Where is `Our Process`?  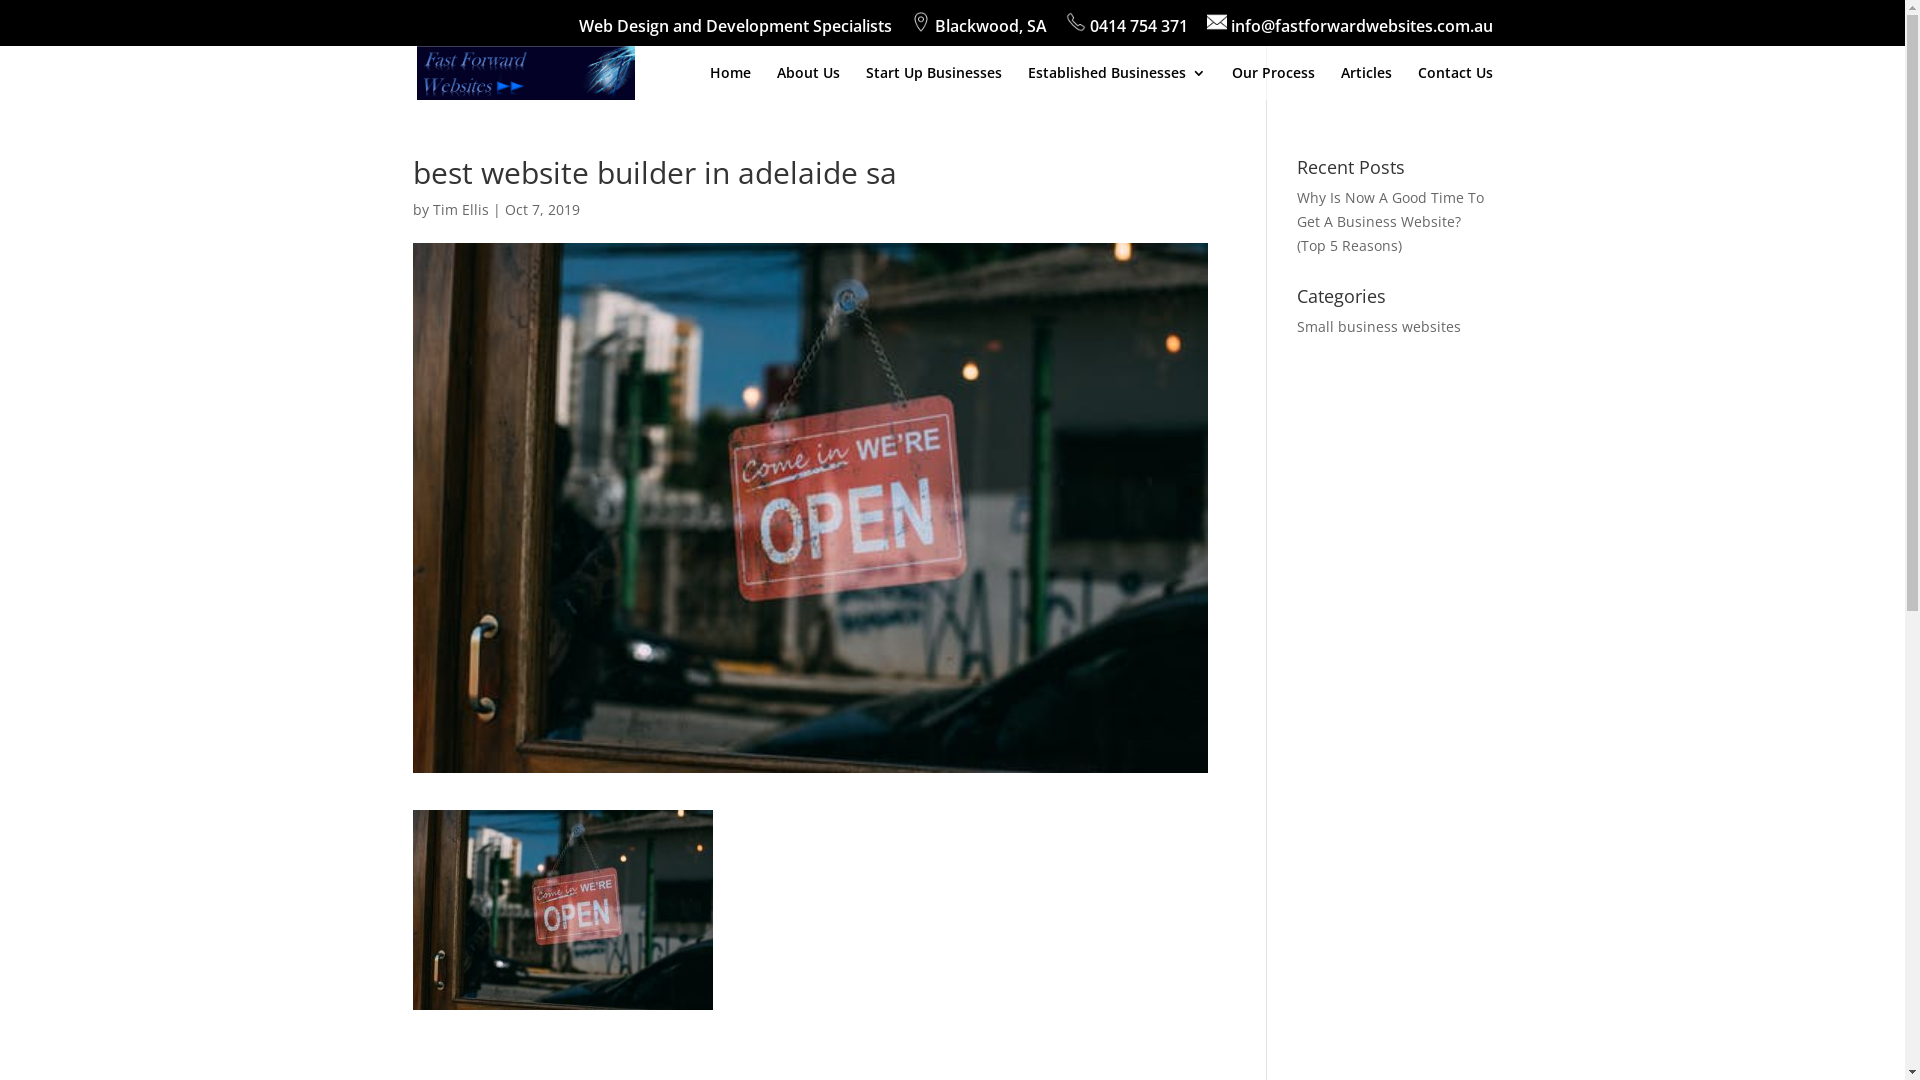 Our Process is located at coordinates (1274, 83).